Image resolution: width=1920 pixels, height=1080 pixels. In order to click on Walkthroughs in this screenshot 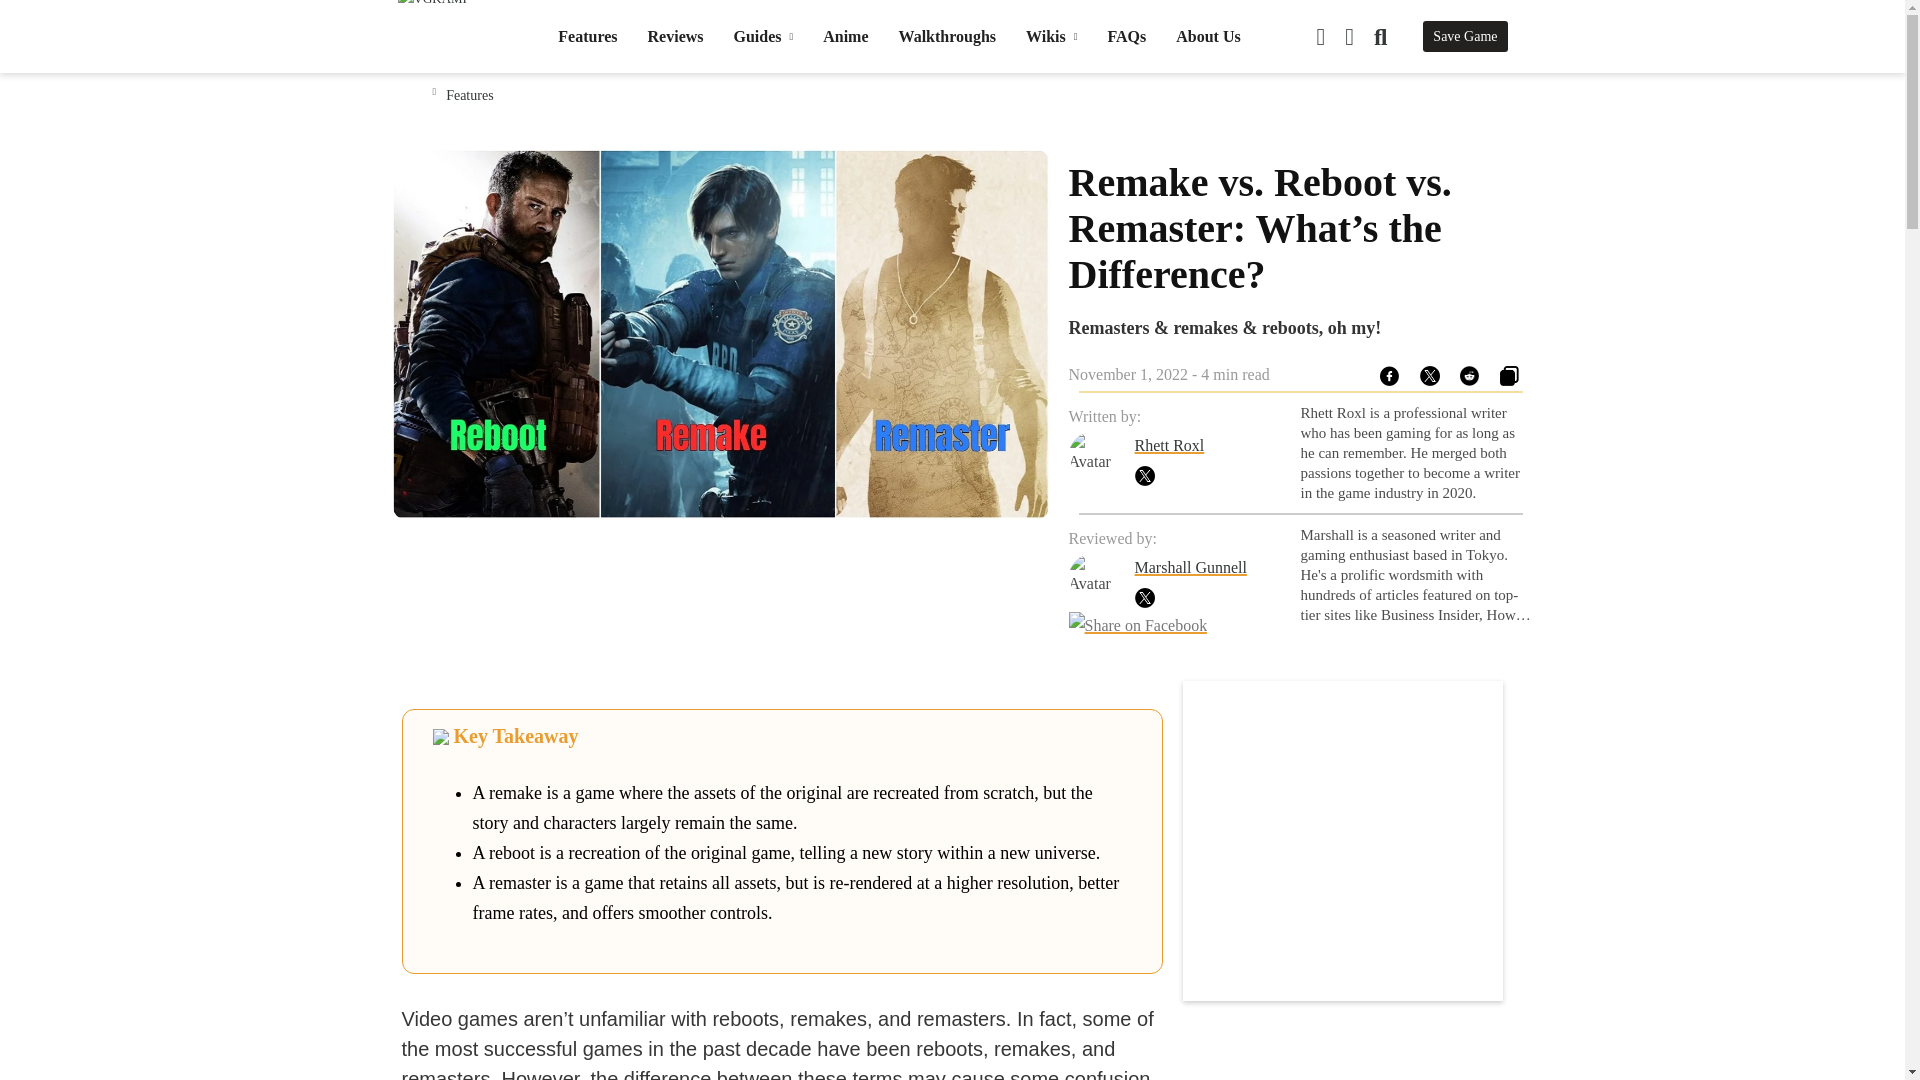, I will do `click(947, 36)`.